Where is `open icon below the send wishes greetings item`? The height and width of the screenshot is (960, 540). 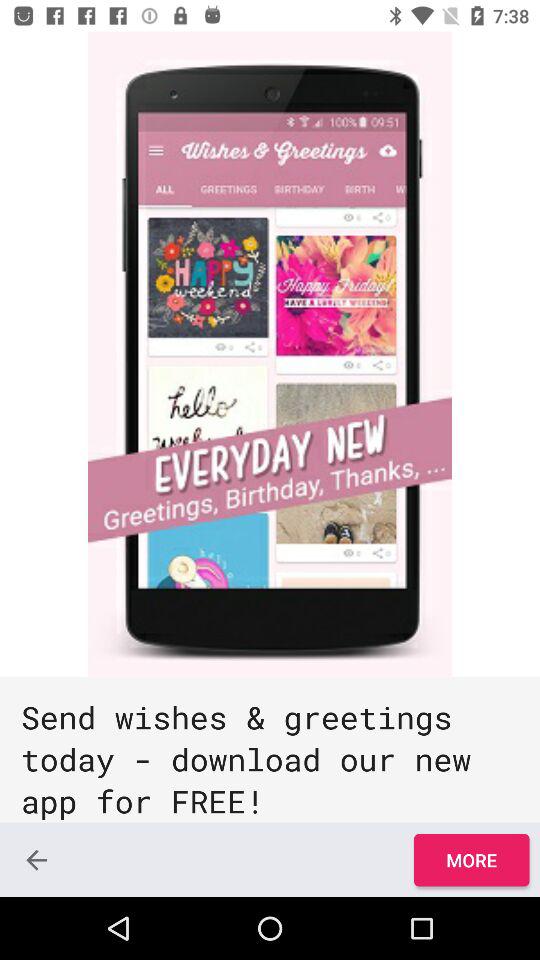
open icon below the send wishes greetings item is located at coordinates (36, 860).